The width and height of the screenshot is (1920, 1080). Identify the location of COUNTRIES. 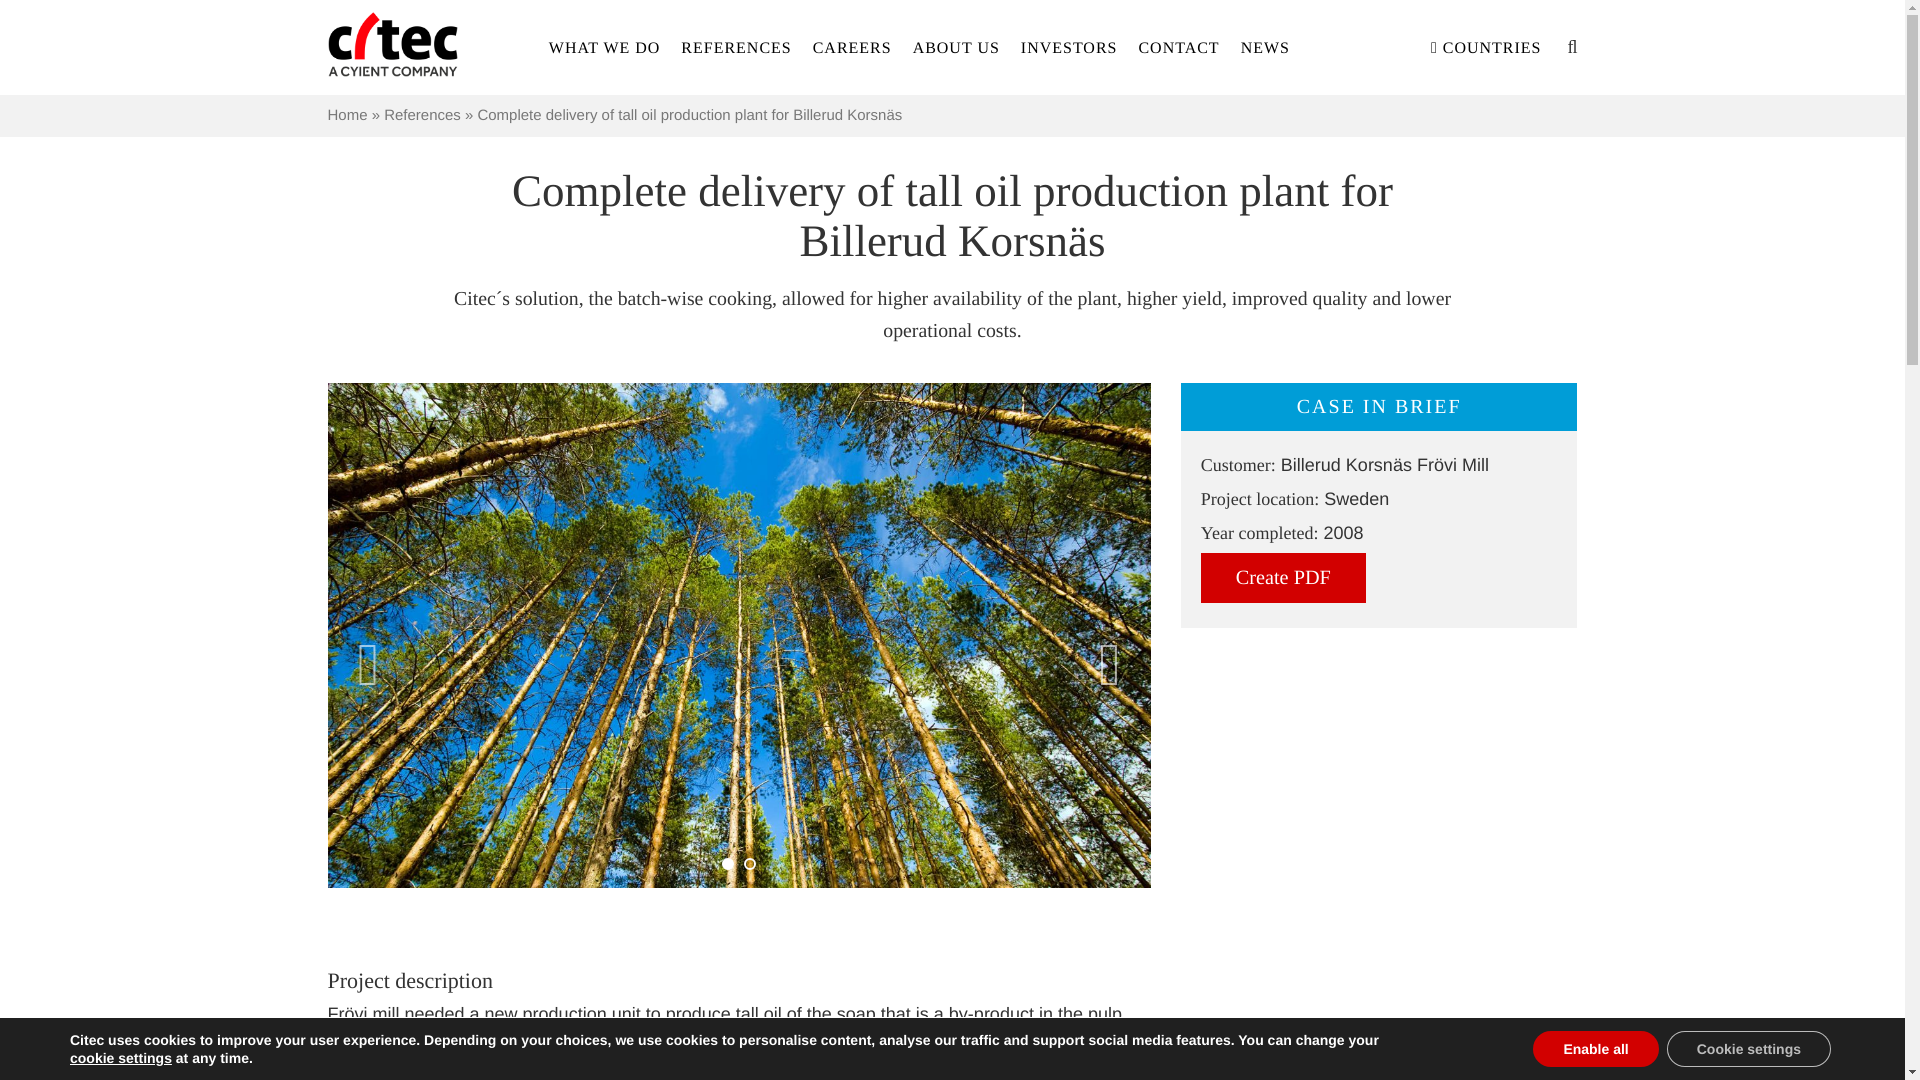
(1486, 44).